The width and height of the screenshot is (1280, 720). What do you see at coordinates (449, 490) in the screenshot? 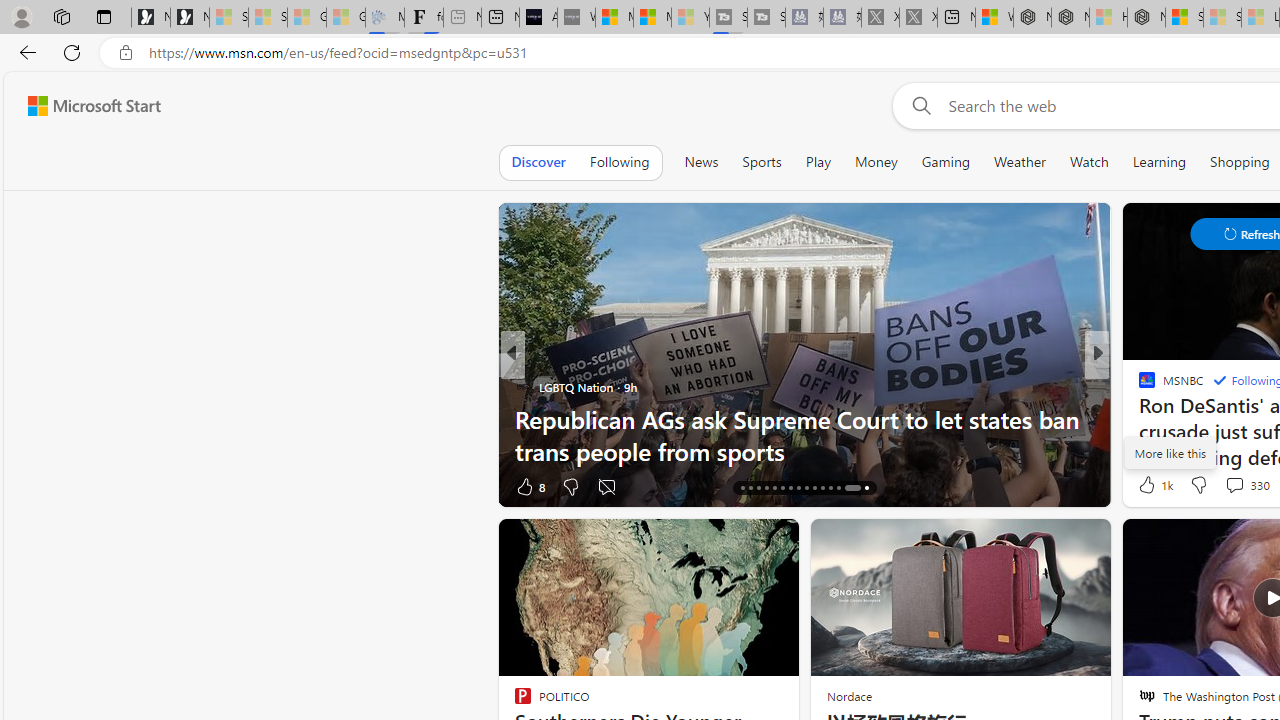
I see `This story is trending` at bounding box center [449, 490].